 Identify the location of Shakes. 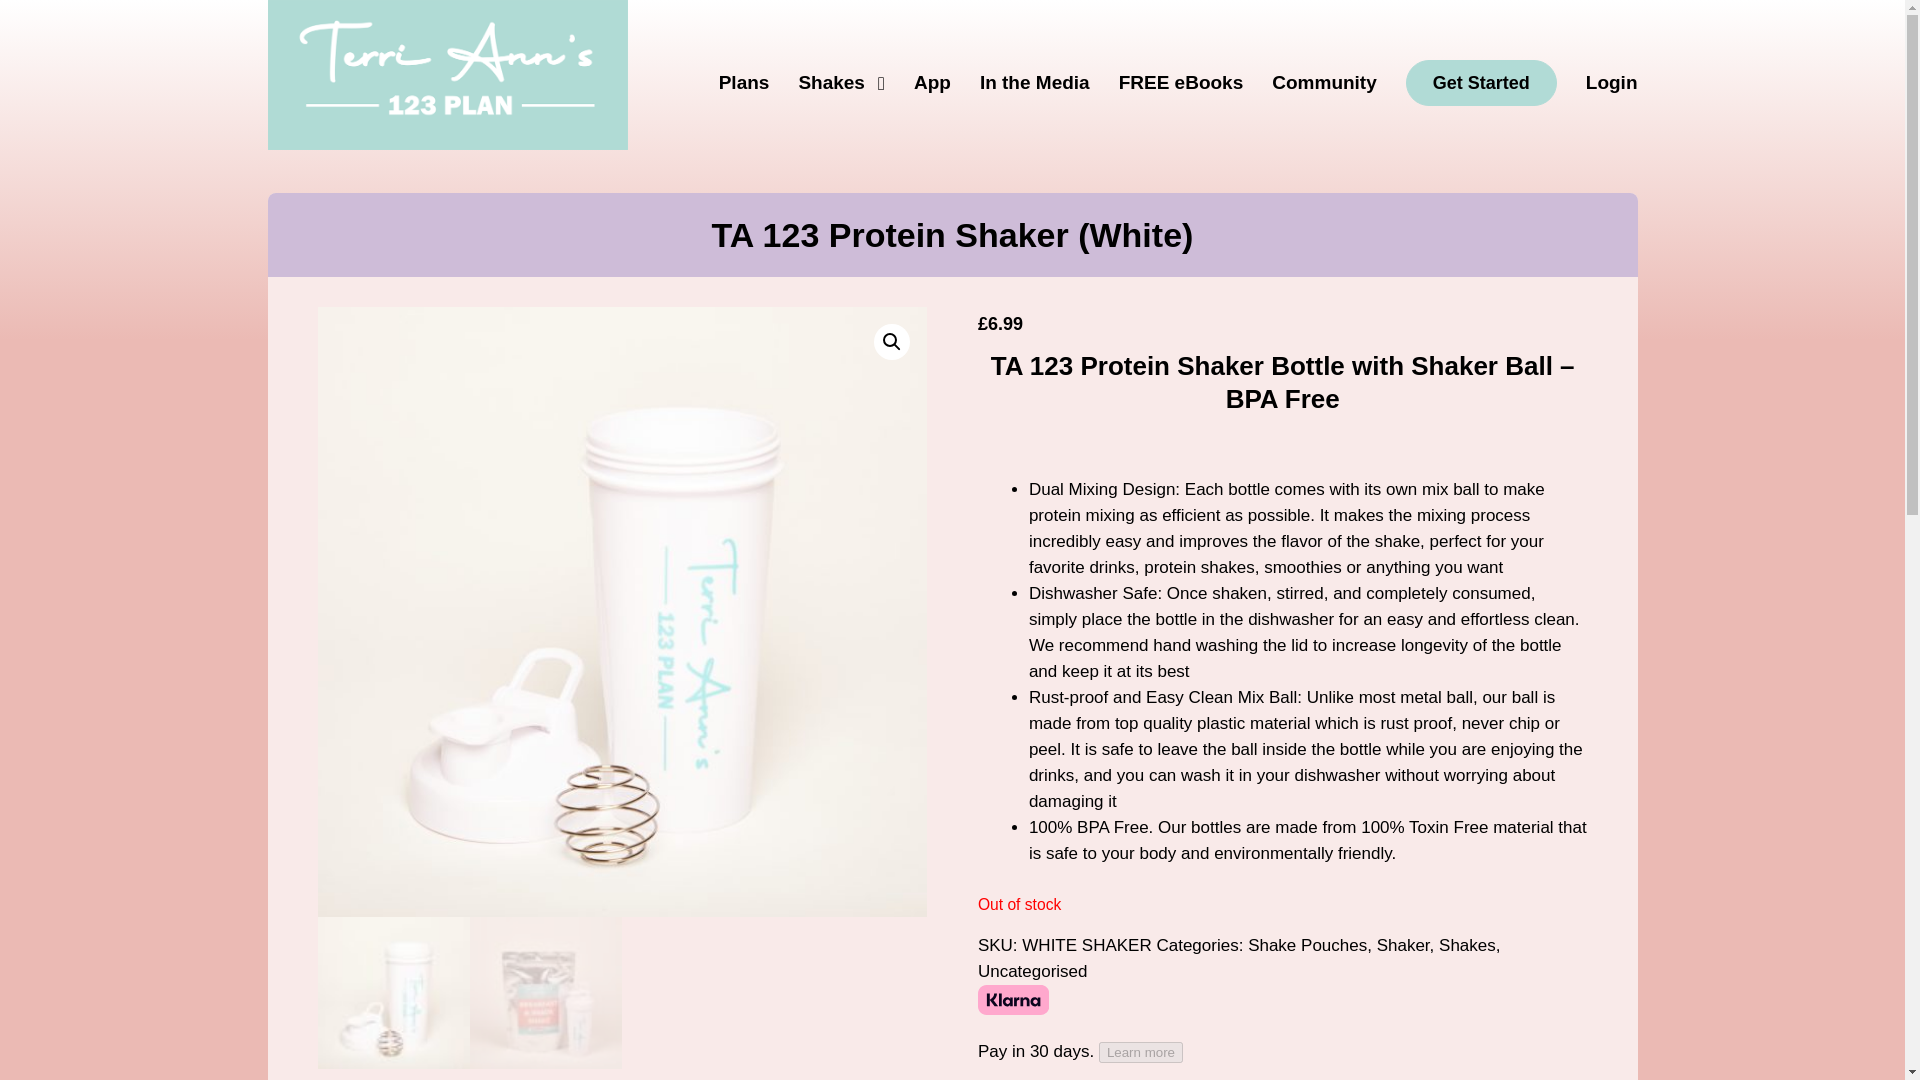
(1466, 945).